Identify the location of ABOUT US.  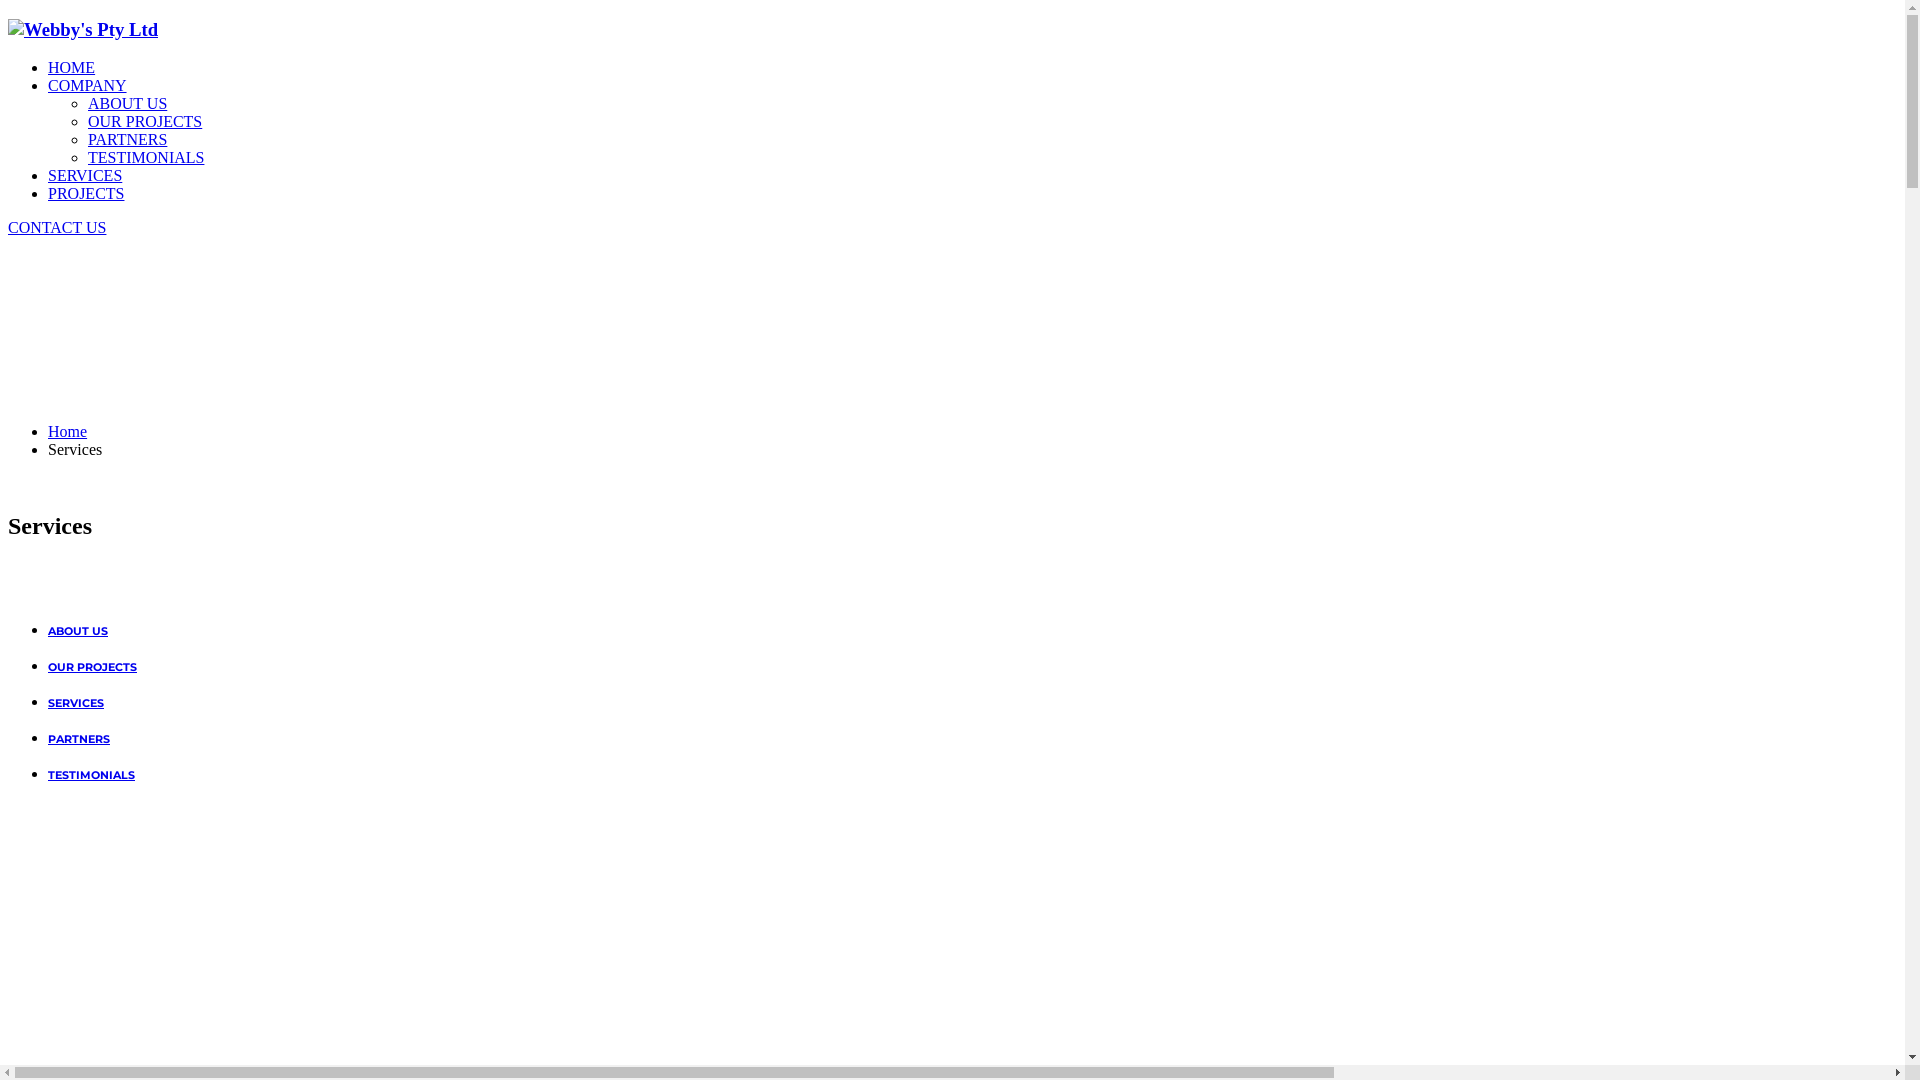
(128, 104).